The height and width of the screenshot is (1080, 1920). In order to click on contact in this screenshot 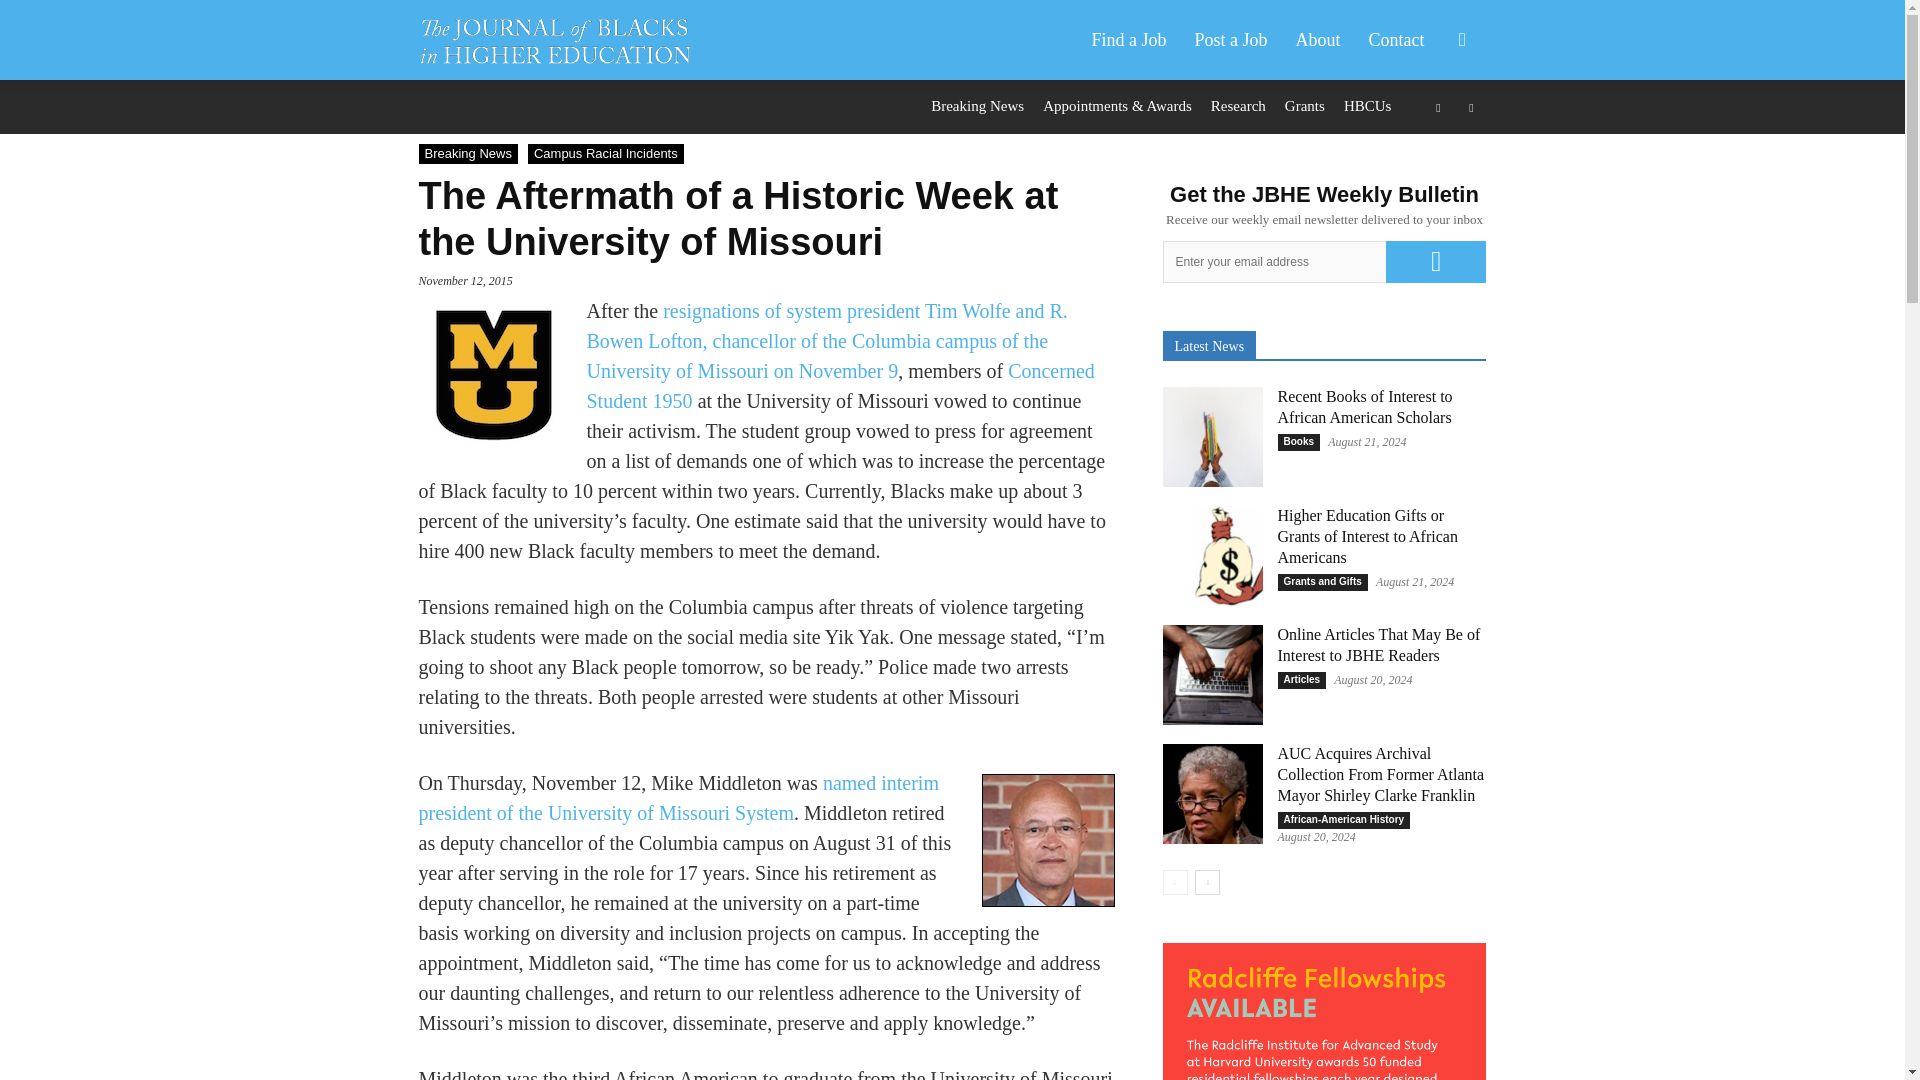, I will do `click(1396, 40)`.